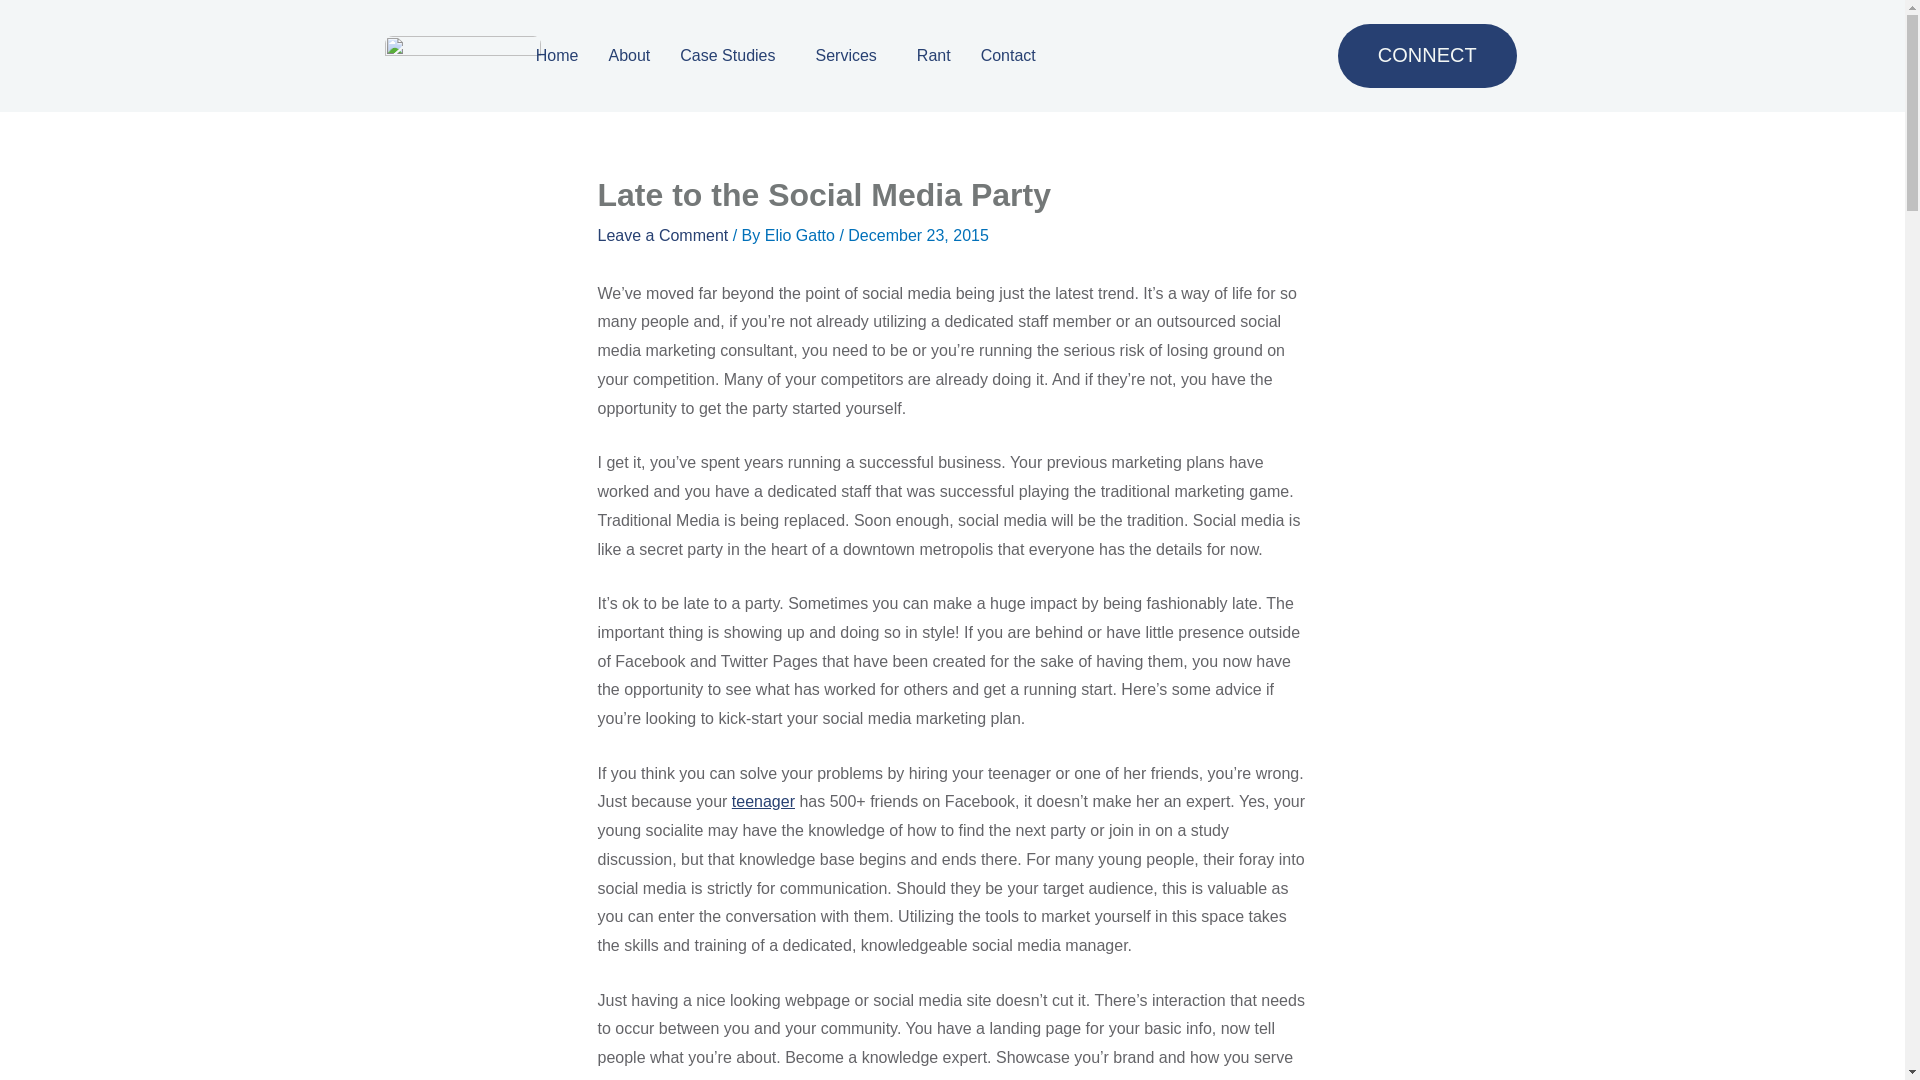 This screenshot has width=1920, height=1080. What do you see at coordinates (802, 235) in the screenshot?
I see `View all posts by Elio Gatto` at bounding box center [802, 235].